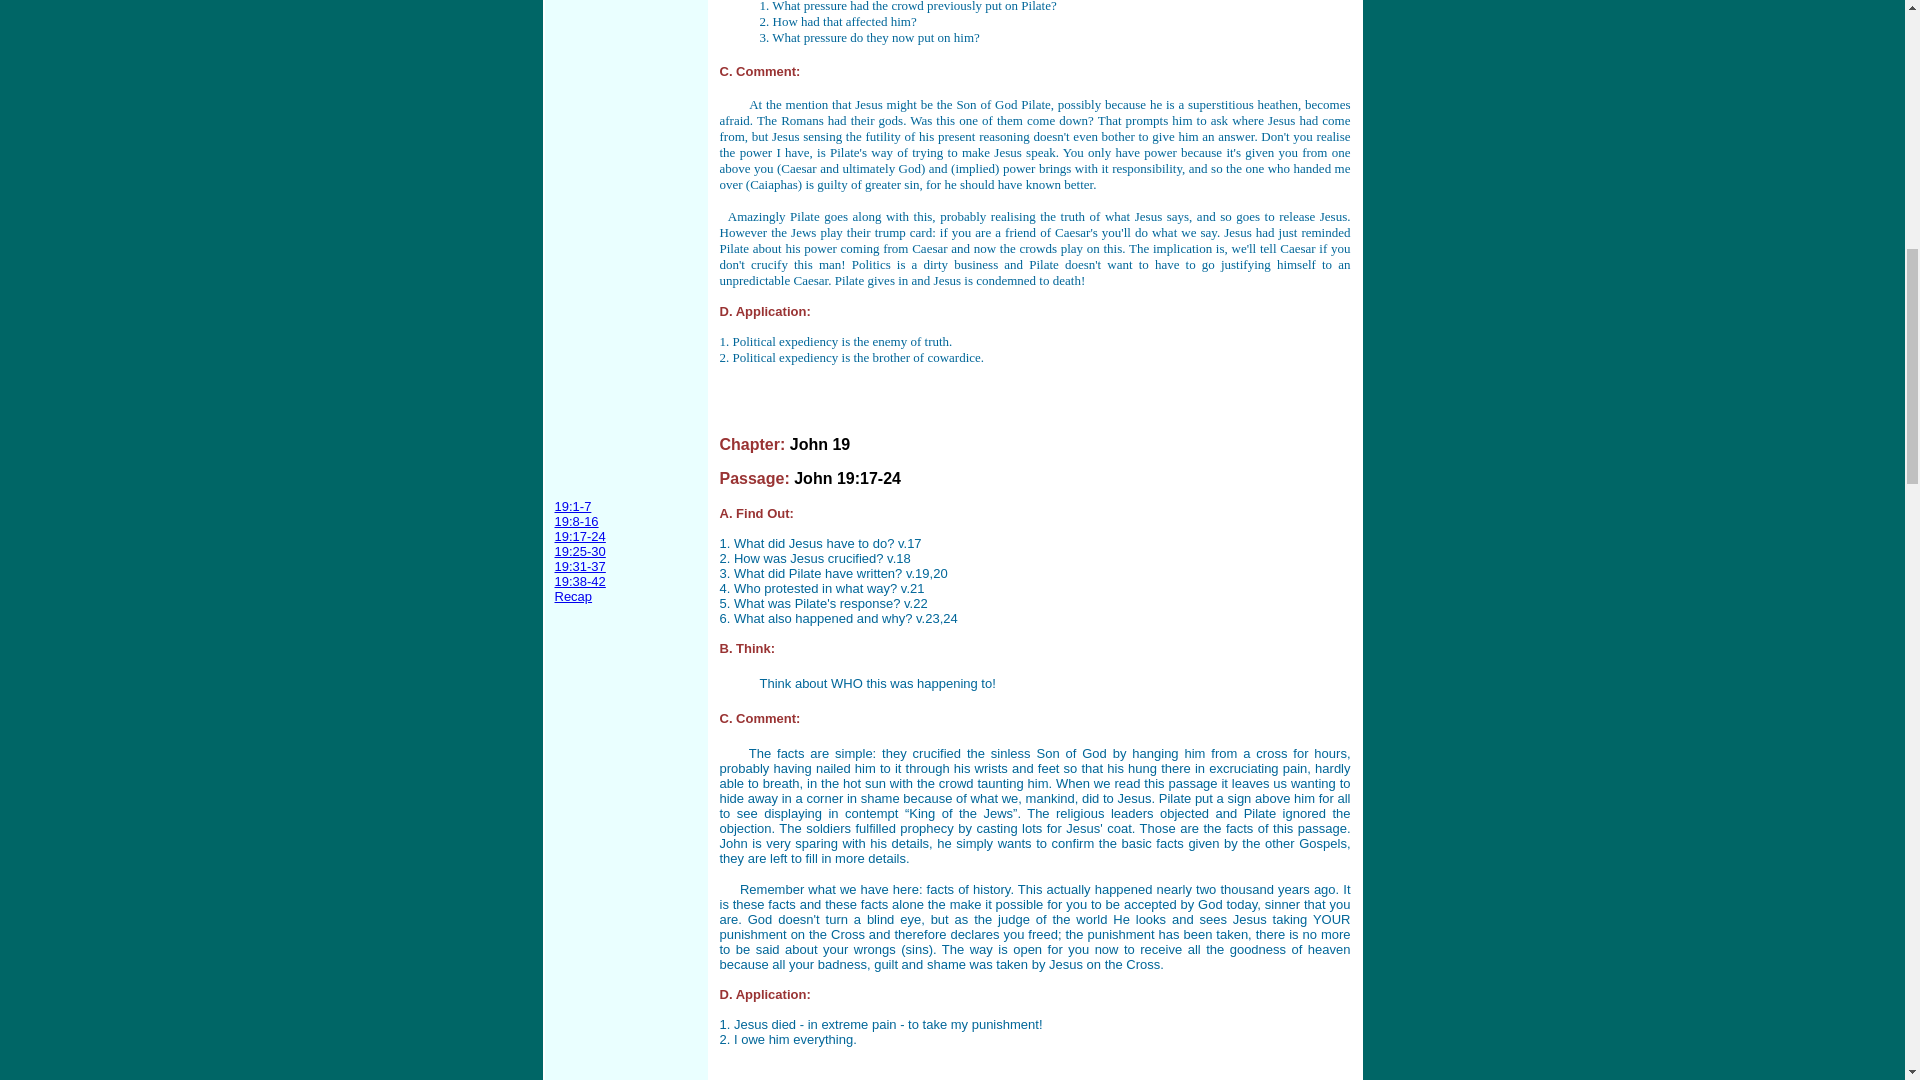 This screenshot has height=1080, width=1920. What do you see at coordinates (579, 566) in the screenshot?
I see `19:31-37` at bounding box center [579, 566].